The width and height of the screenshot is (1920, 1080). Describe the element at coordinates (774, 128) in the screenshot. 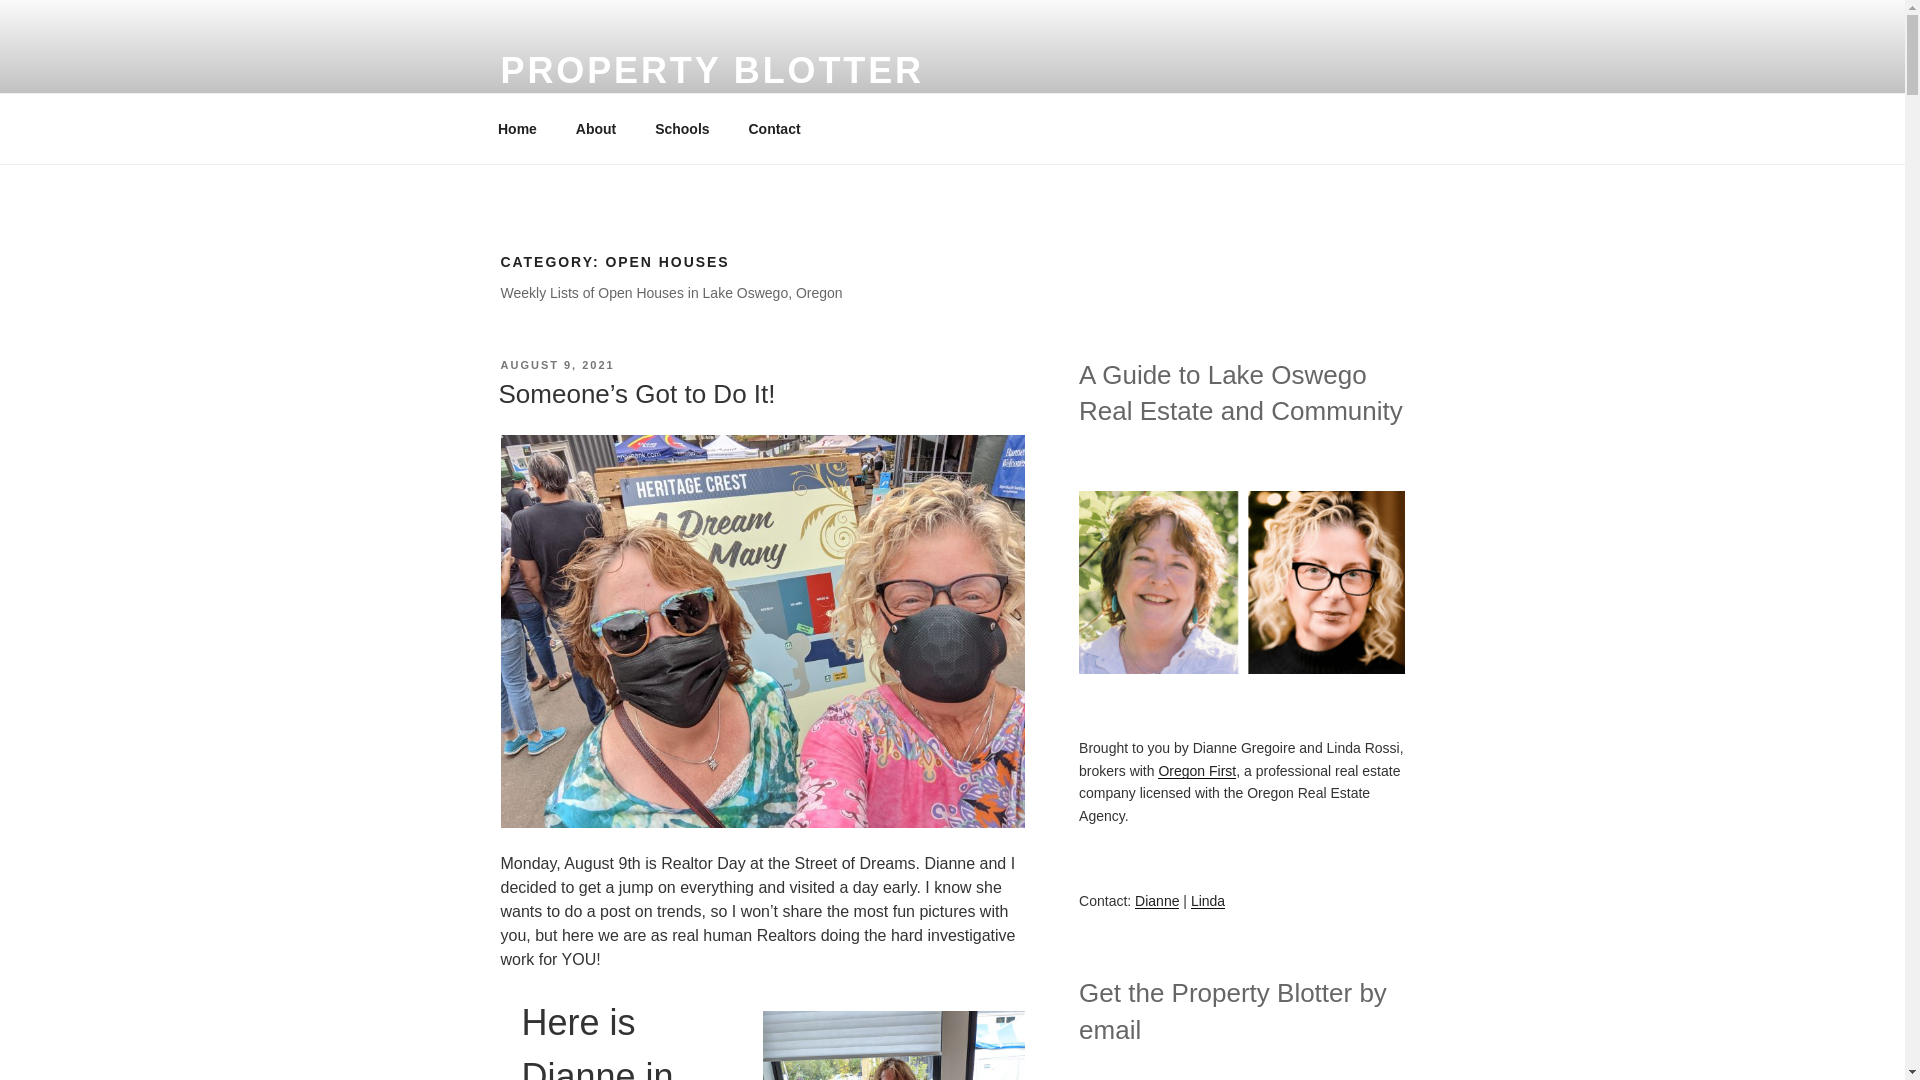

I see `Contact` at that location.